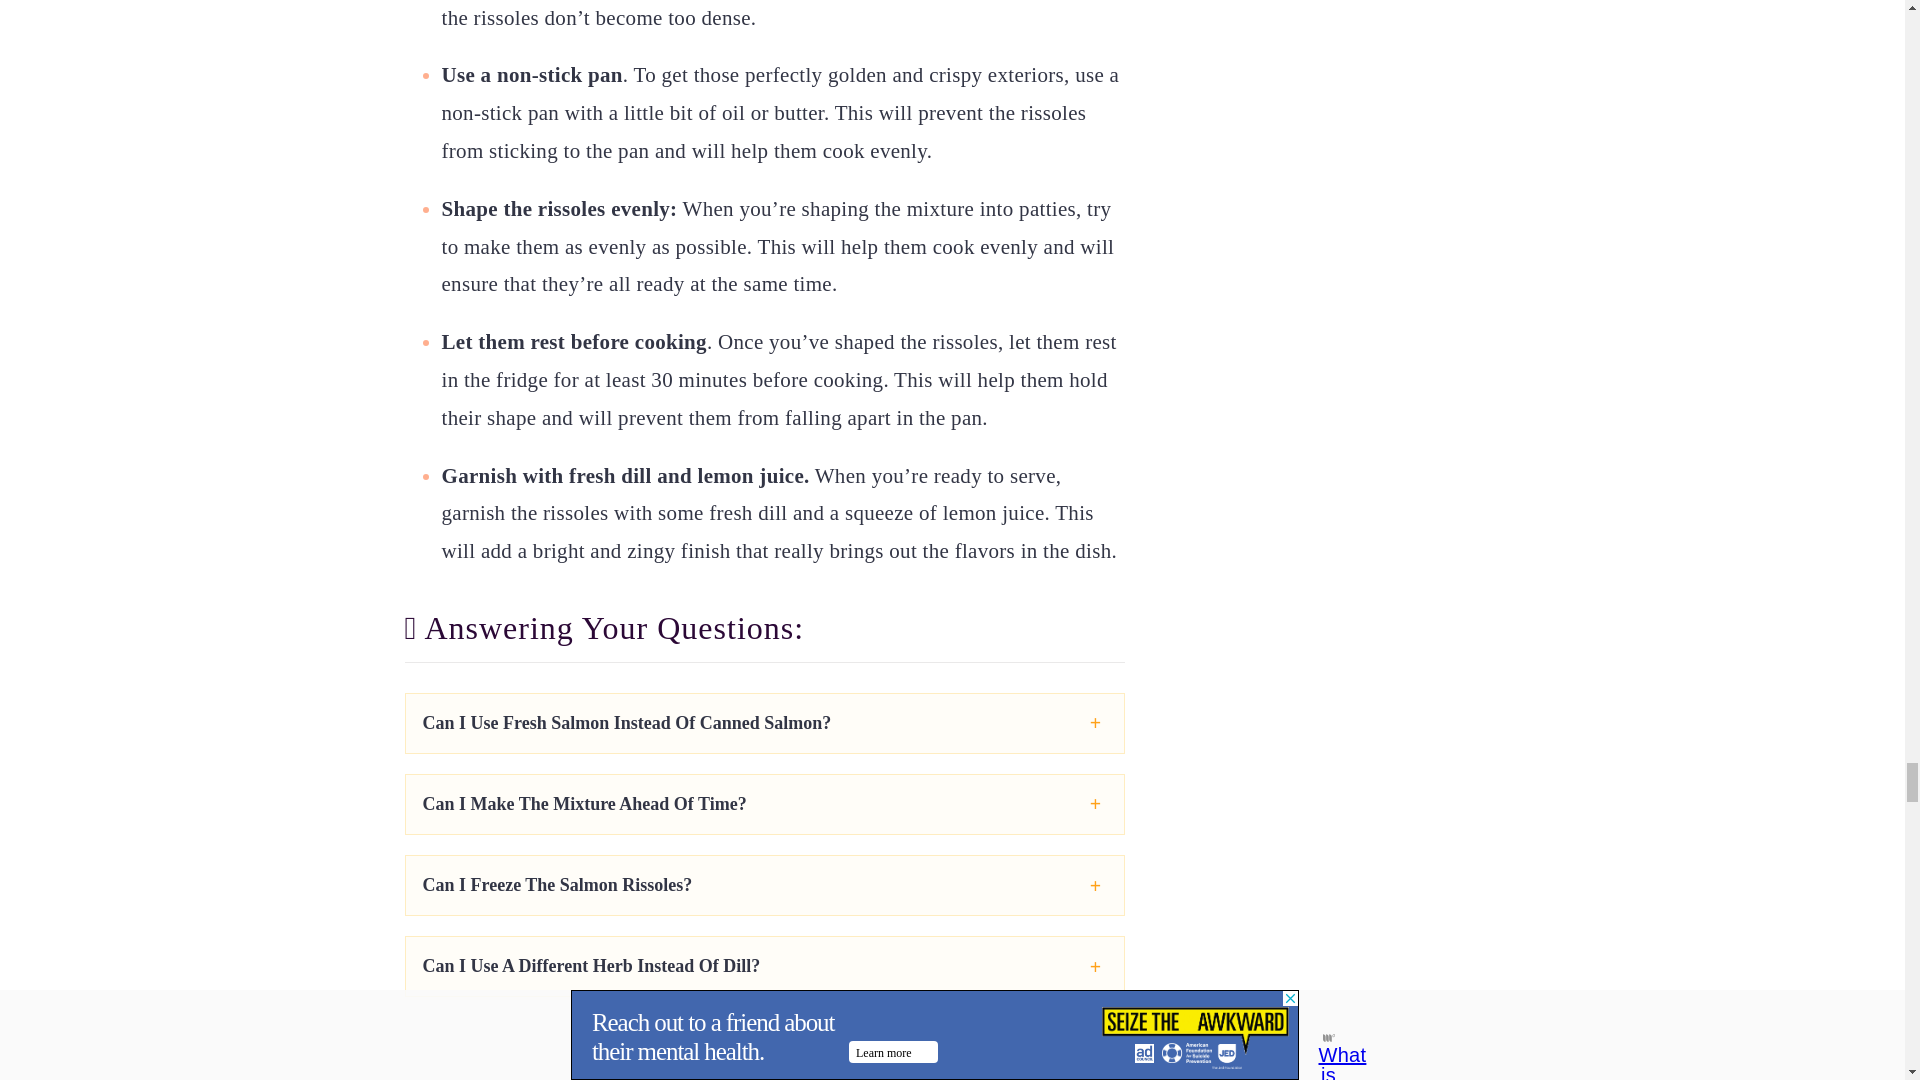 The height and width of the screenshot is (1080, 1920). I want to click on Can I Use A Different Herb Instead Of Dill?, so click(591, 966).